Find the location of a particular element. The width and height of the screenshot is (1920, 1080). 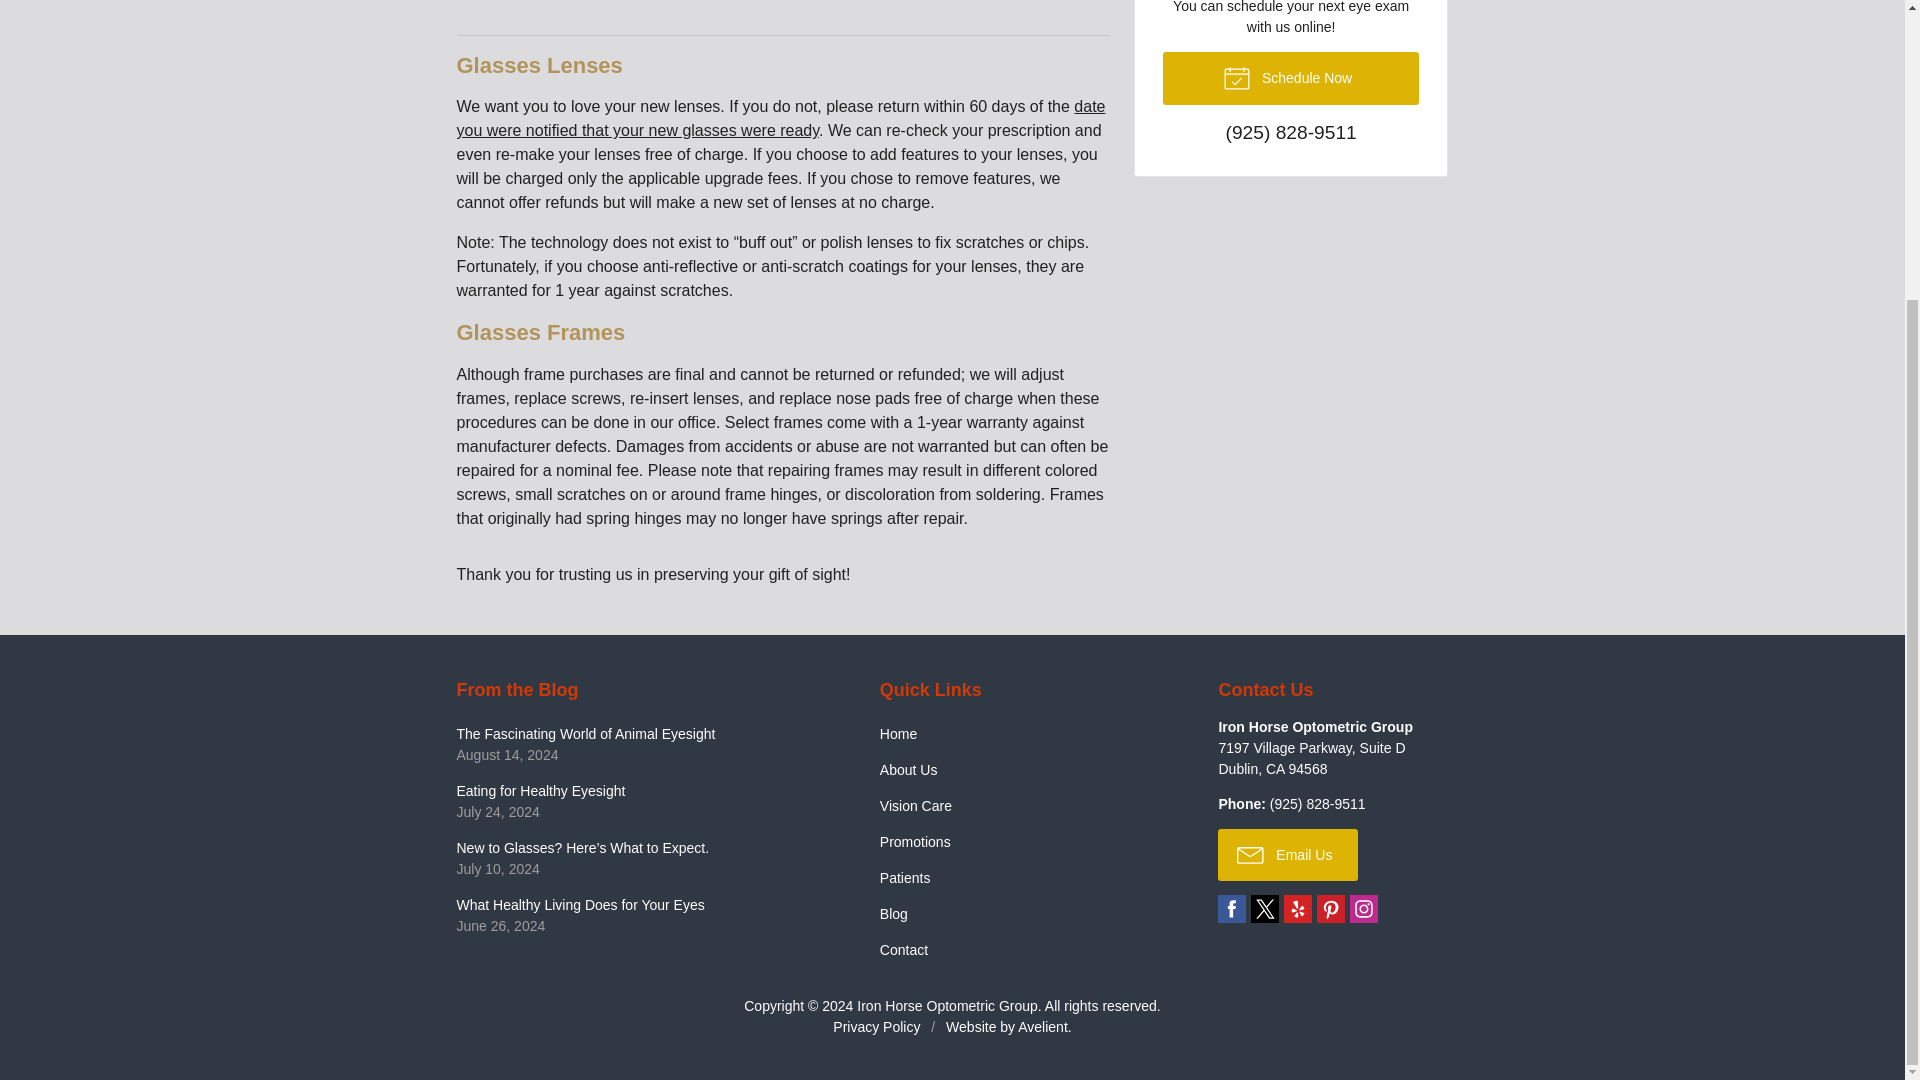

Go to our Facebook Page is located at coordinates (1298, 909).